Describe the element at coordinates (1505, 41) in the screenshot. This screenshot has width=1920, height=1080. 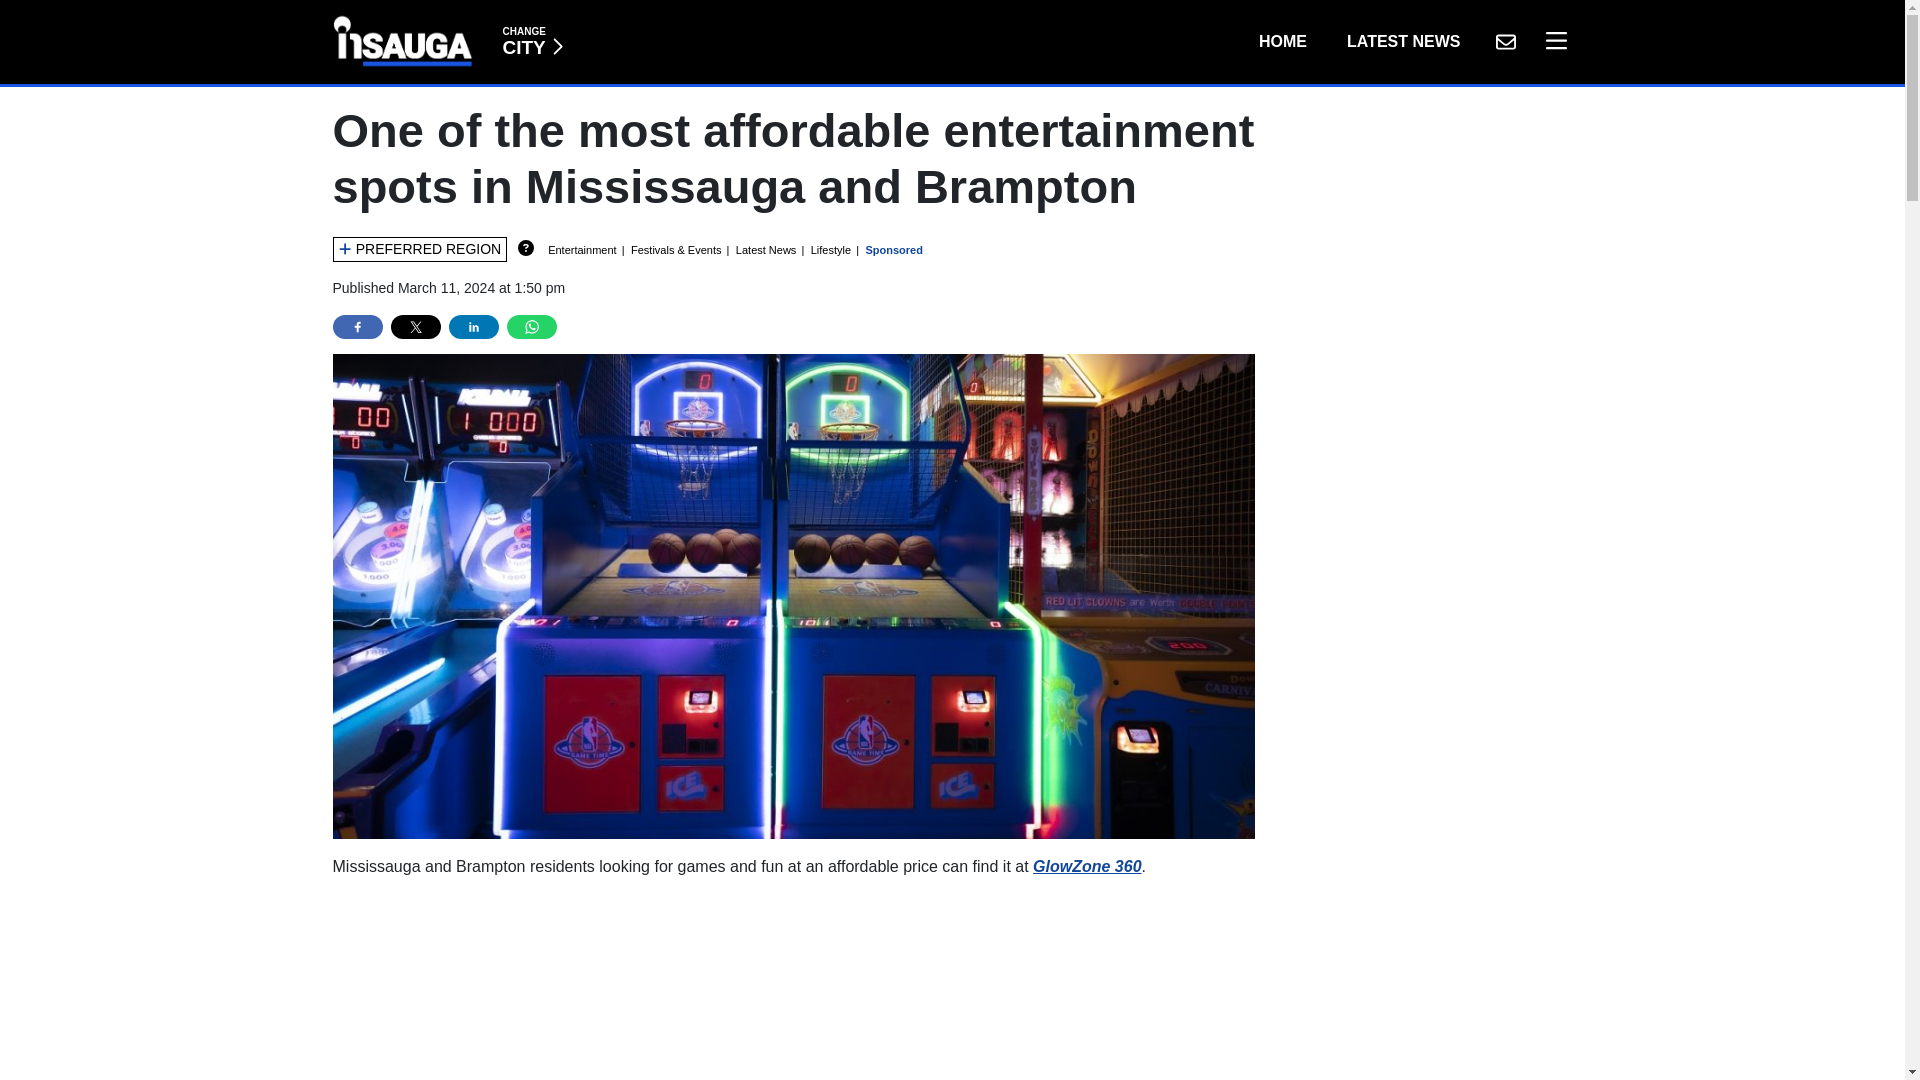
I see `SIGN UP FOR OUR NEWSLETTER` at that location.